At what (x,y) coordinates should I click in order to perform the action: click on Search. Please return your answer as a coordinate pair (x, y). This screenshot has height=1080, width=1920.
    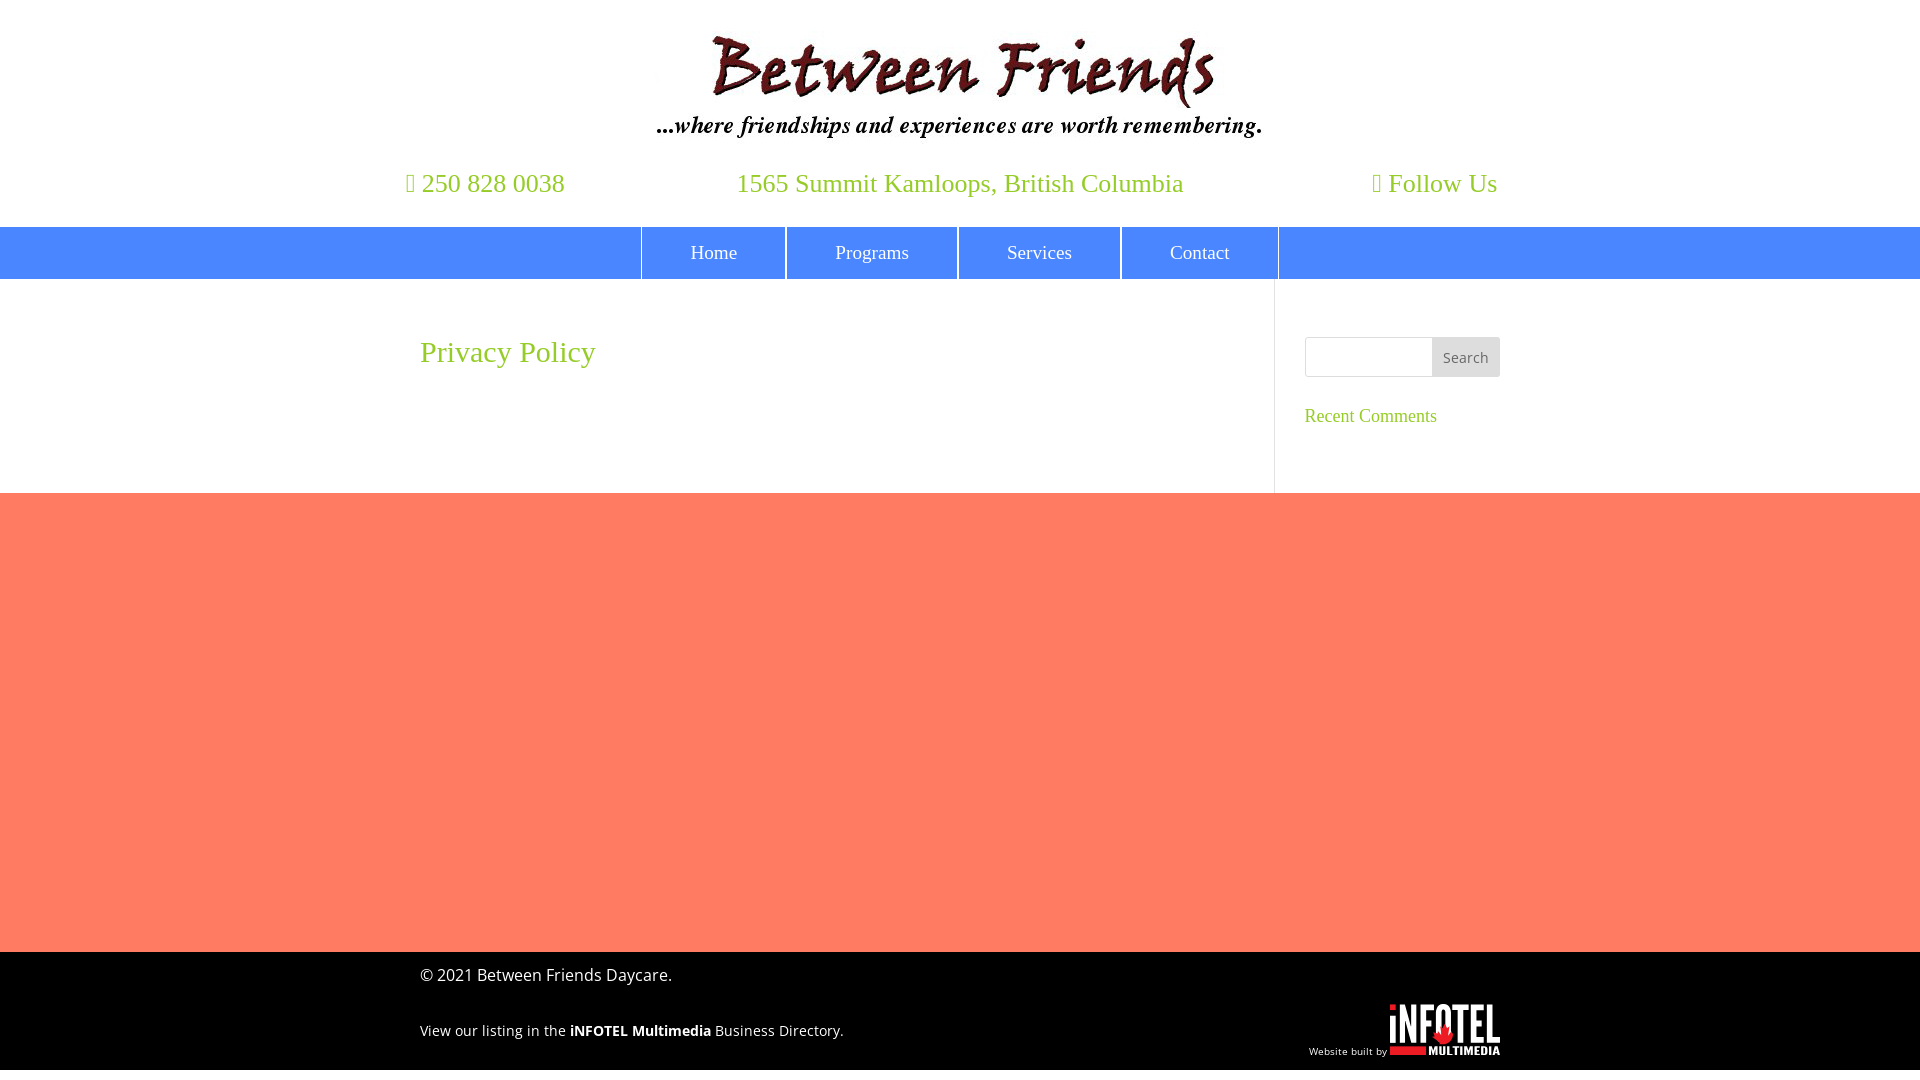
    Looking at the image, I should click on (1466, 357).